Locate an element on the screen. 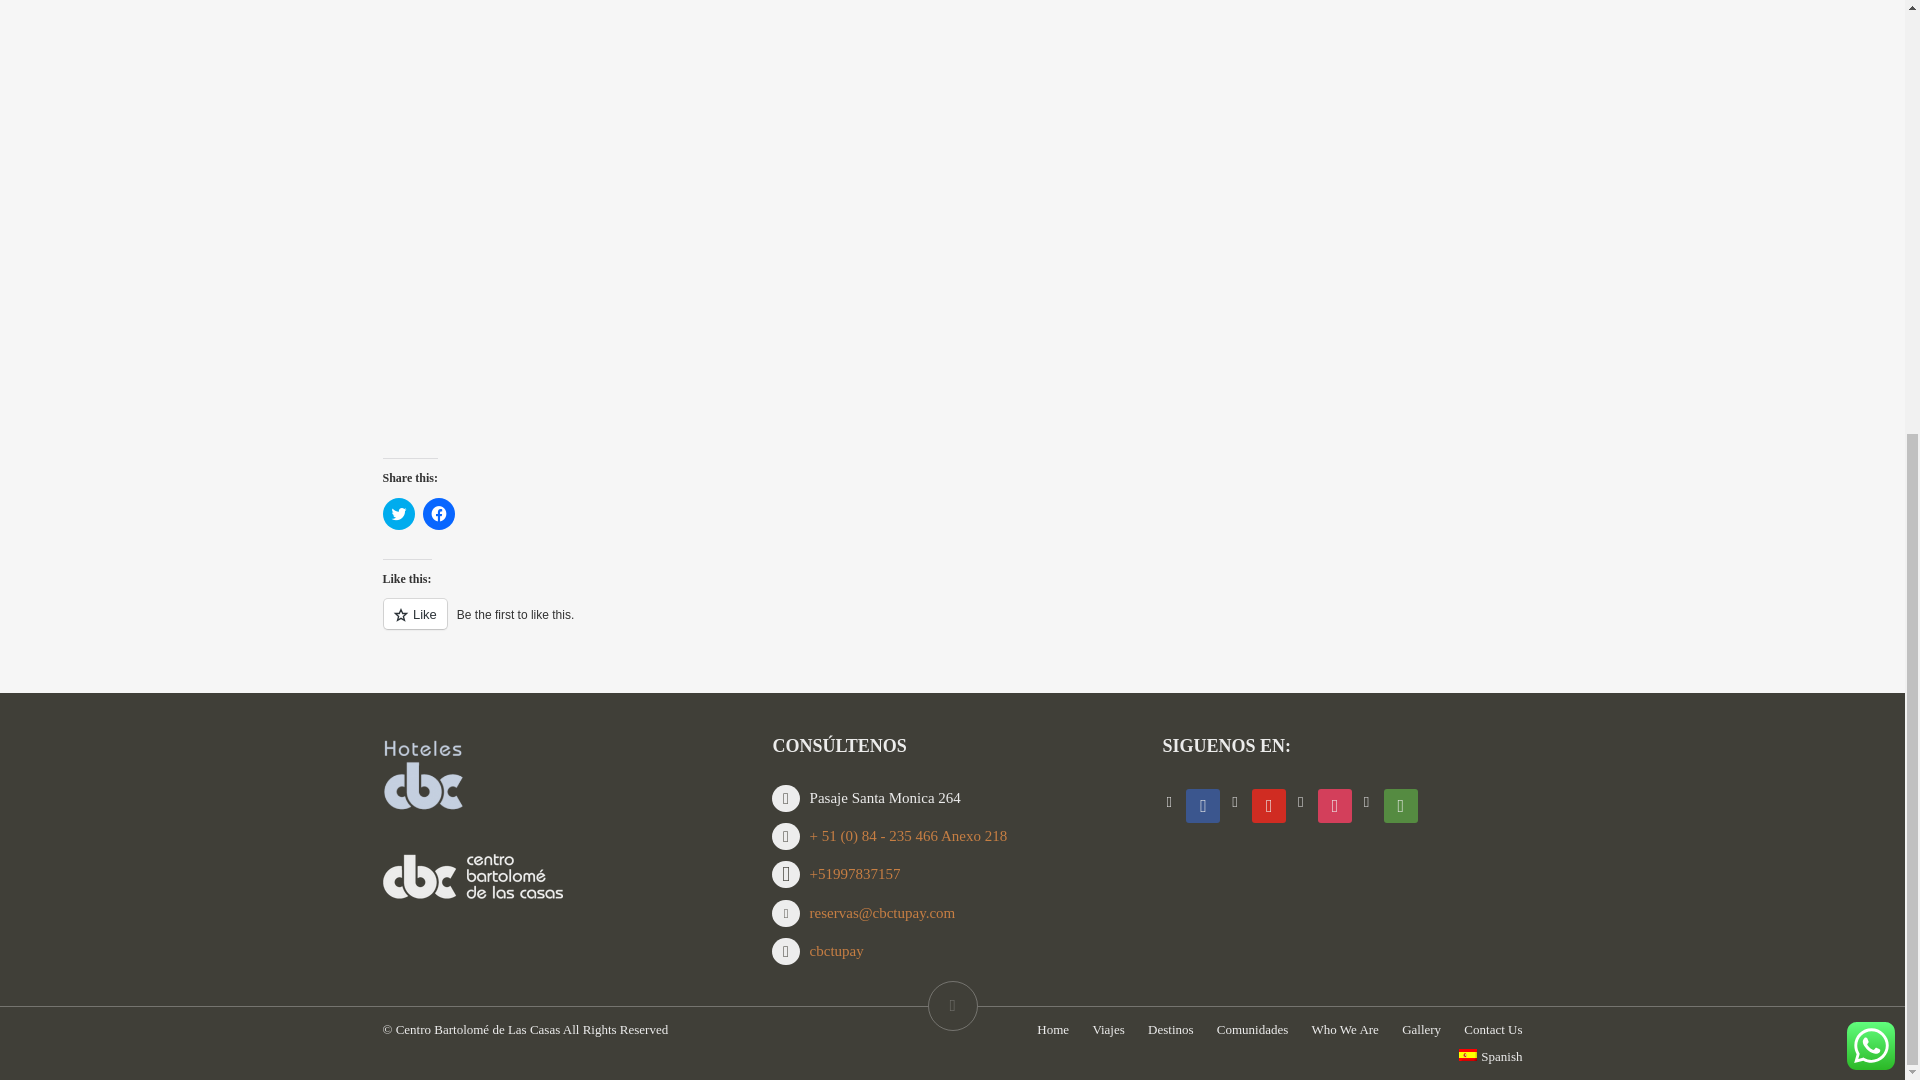  Like or Reblog is located at coordinates (952, 626).